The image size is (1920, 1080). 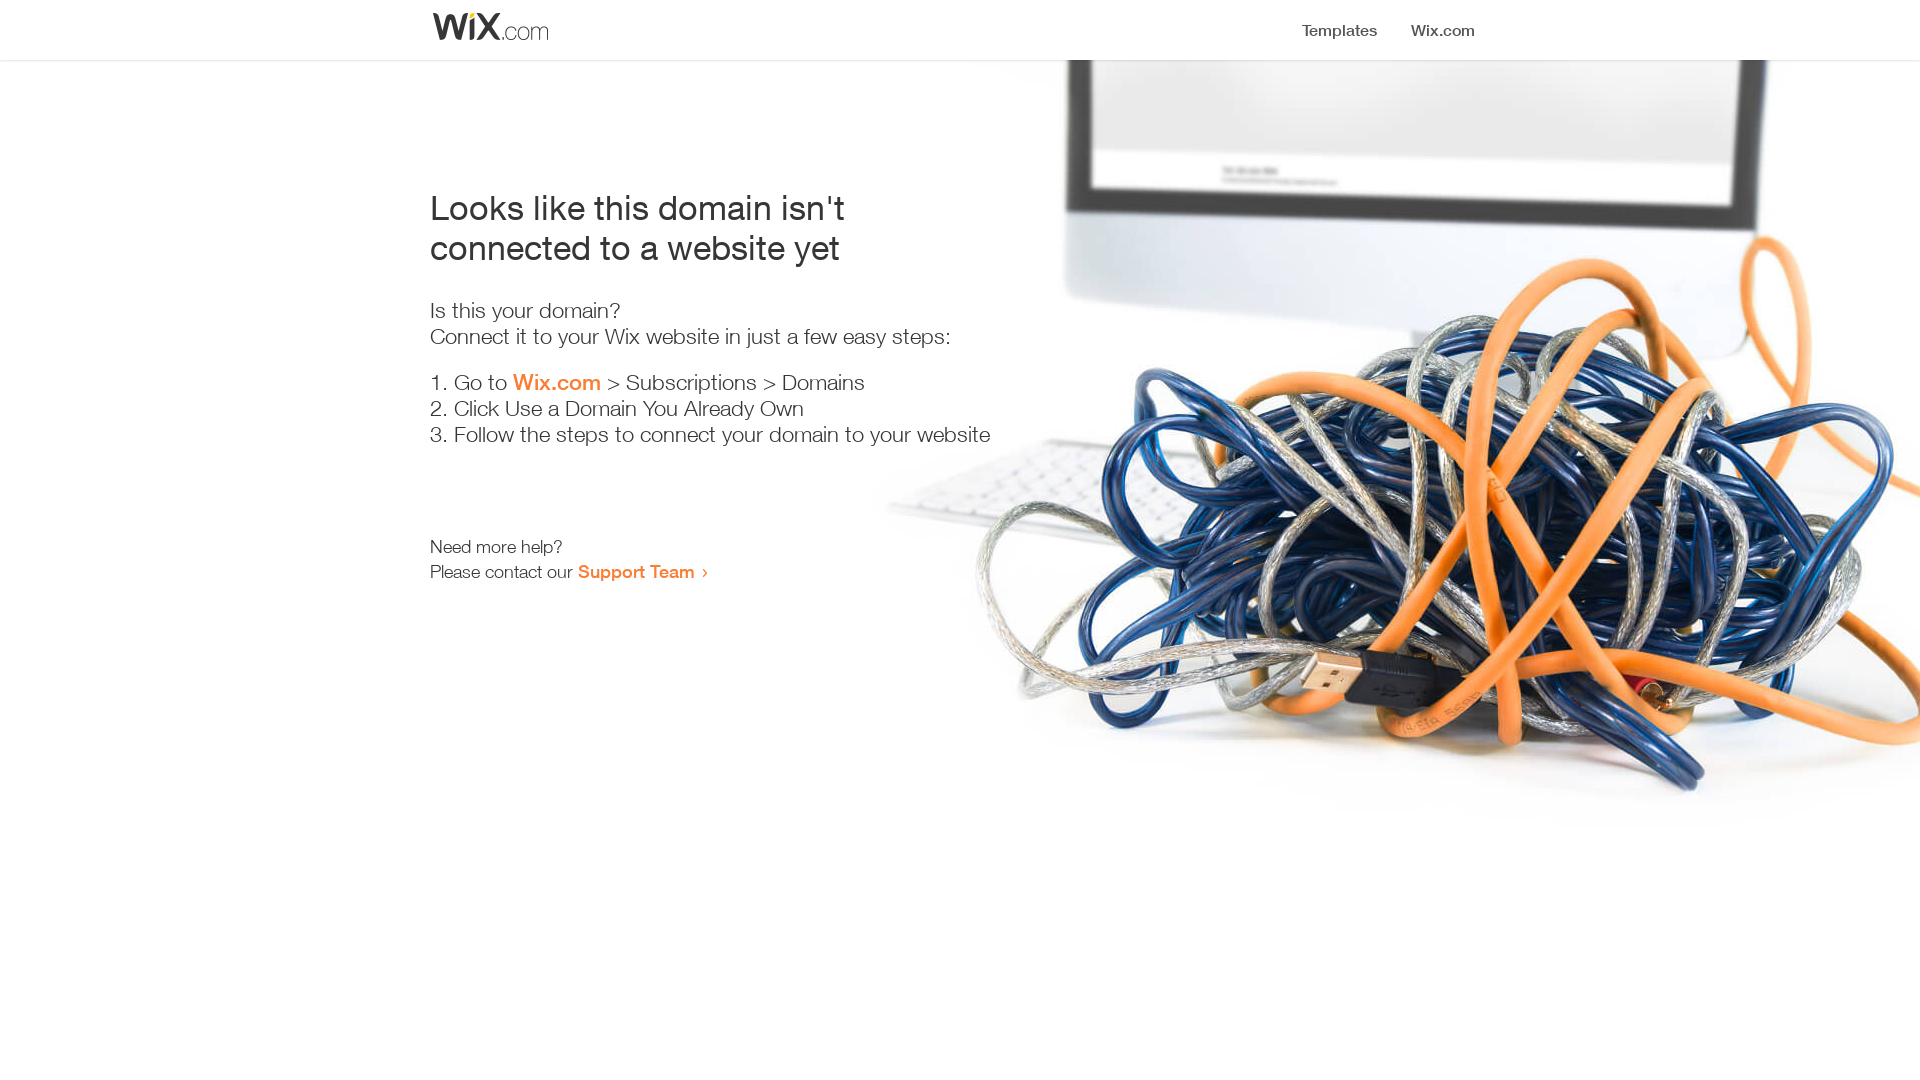 I want to click on Support Team, so click(x=636, y=571).